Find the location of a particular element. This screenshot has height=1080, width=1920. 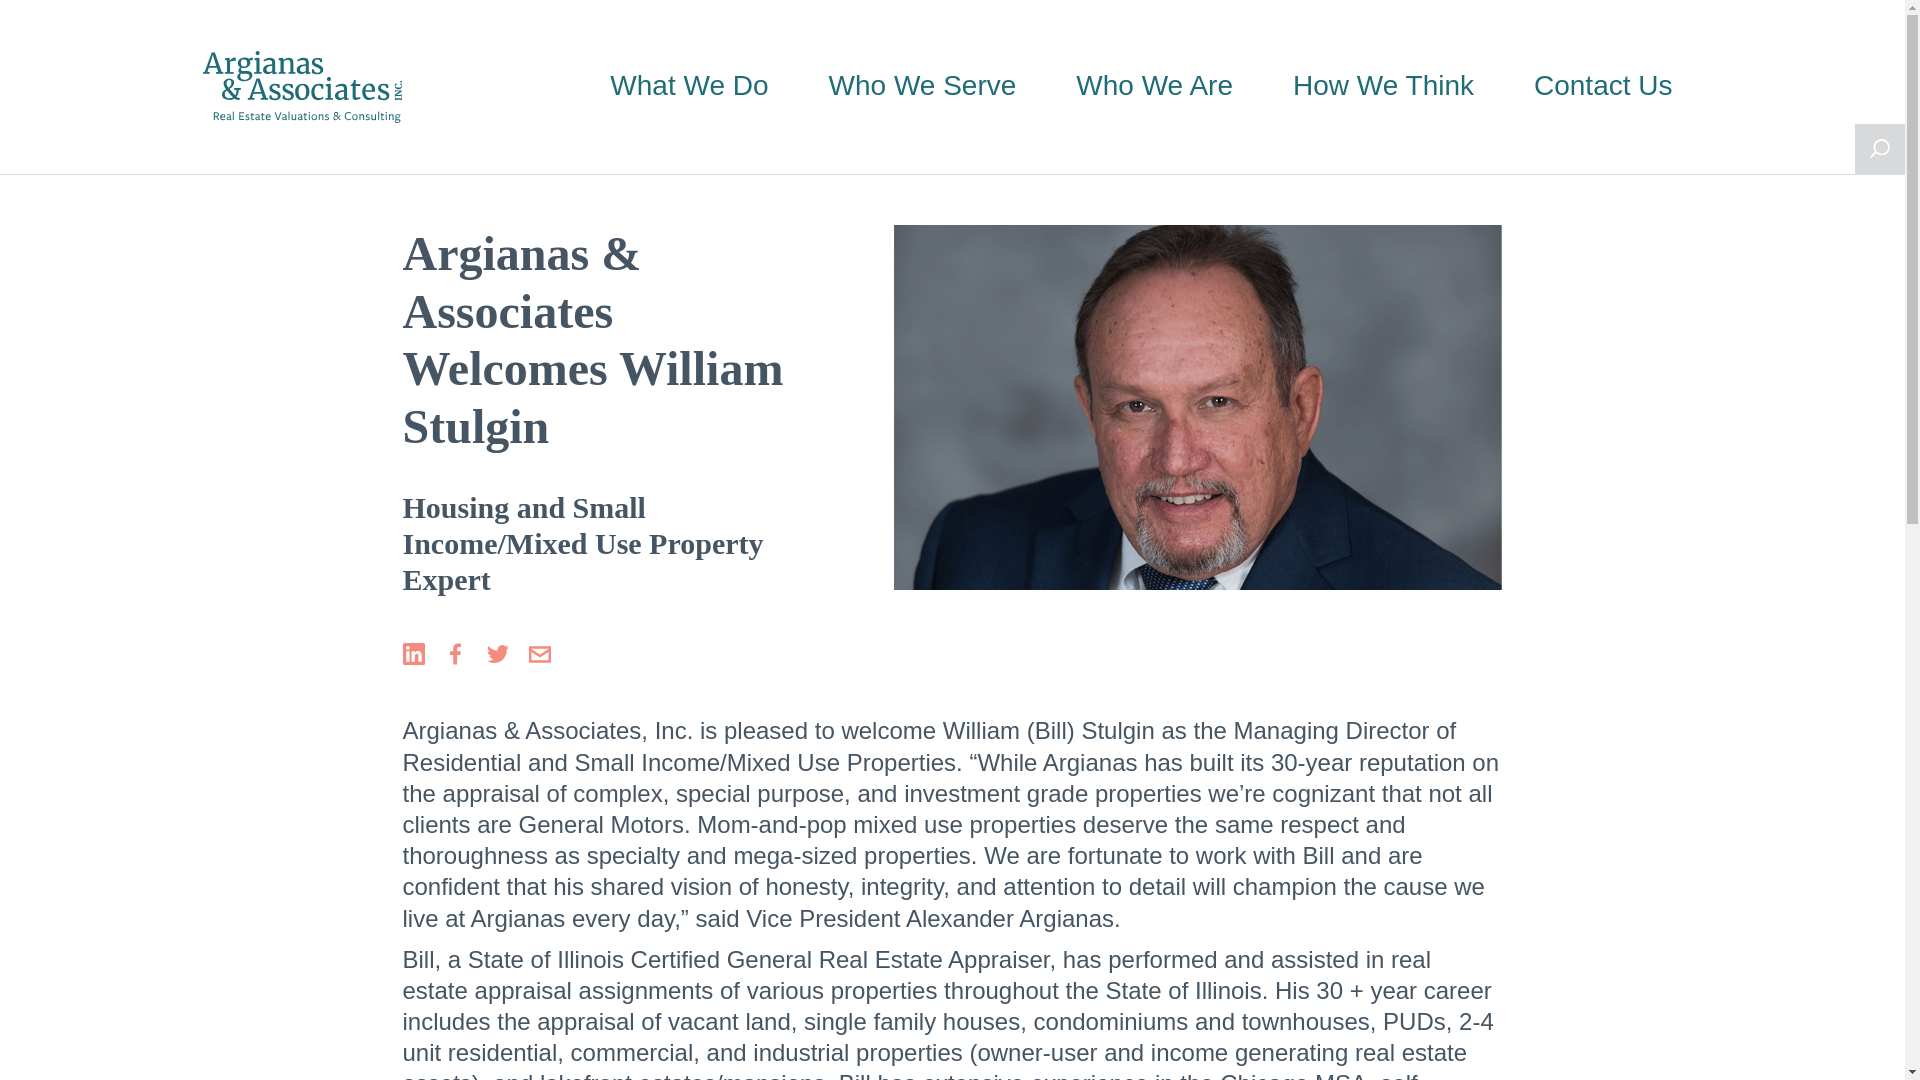

How We Think is located at coordinates (1383, 86).